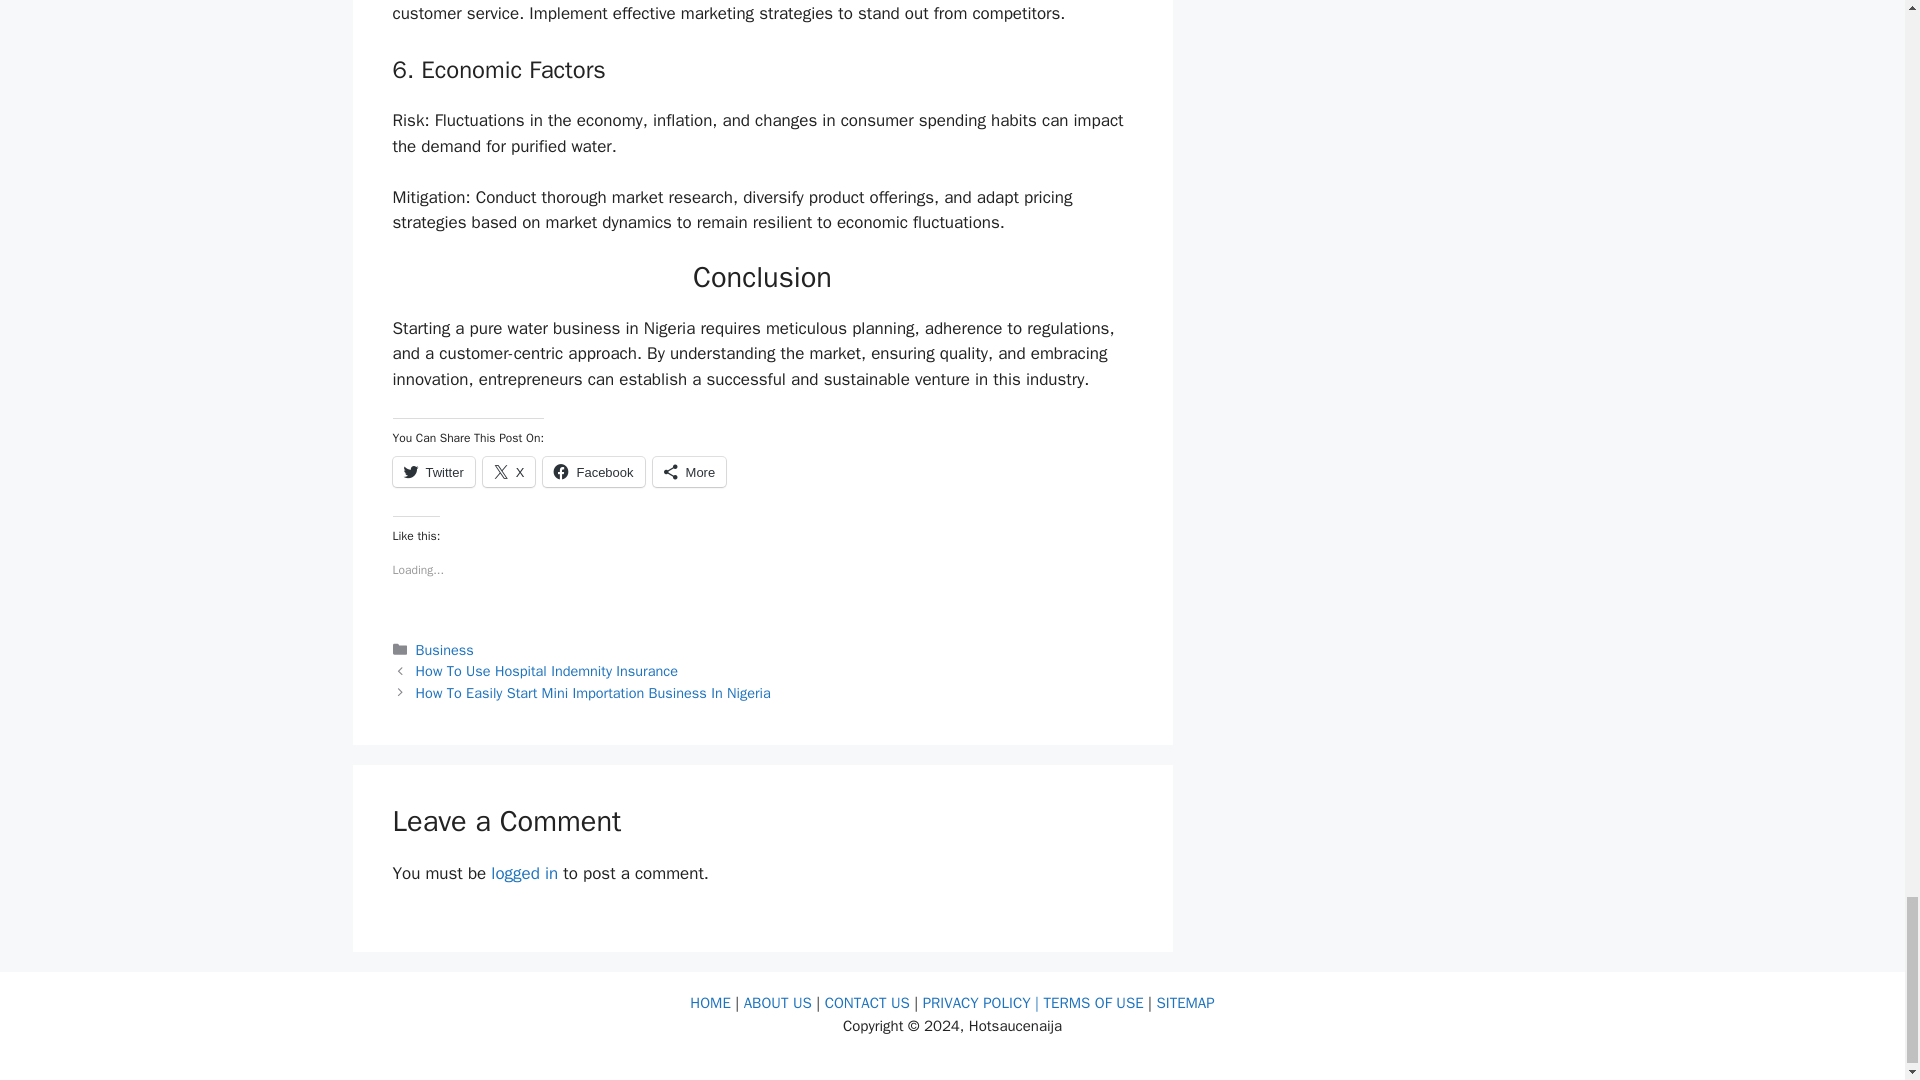  Describe the element at coordinates (432, 472) in the screenshot. I see `Click to share on Twitter` at that location.